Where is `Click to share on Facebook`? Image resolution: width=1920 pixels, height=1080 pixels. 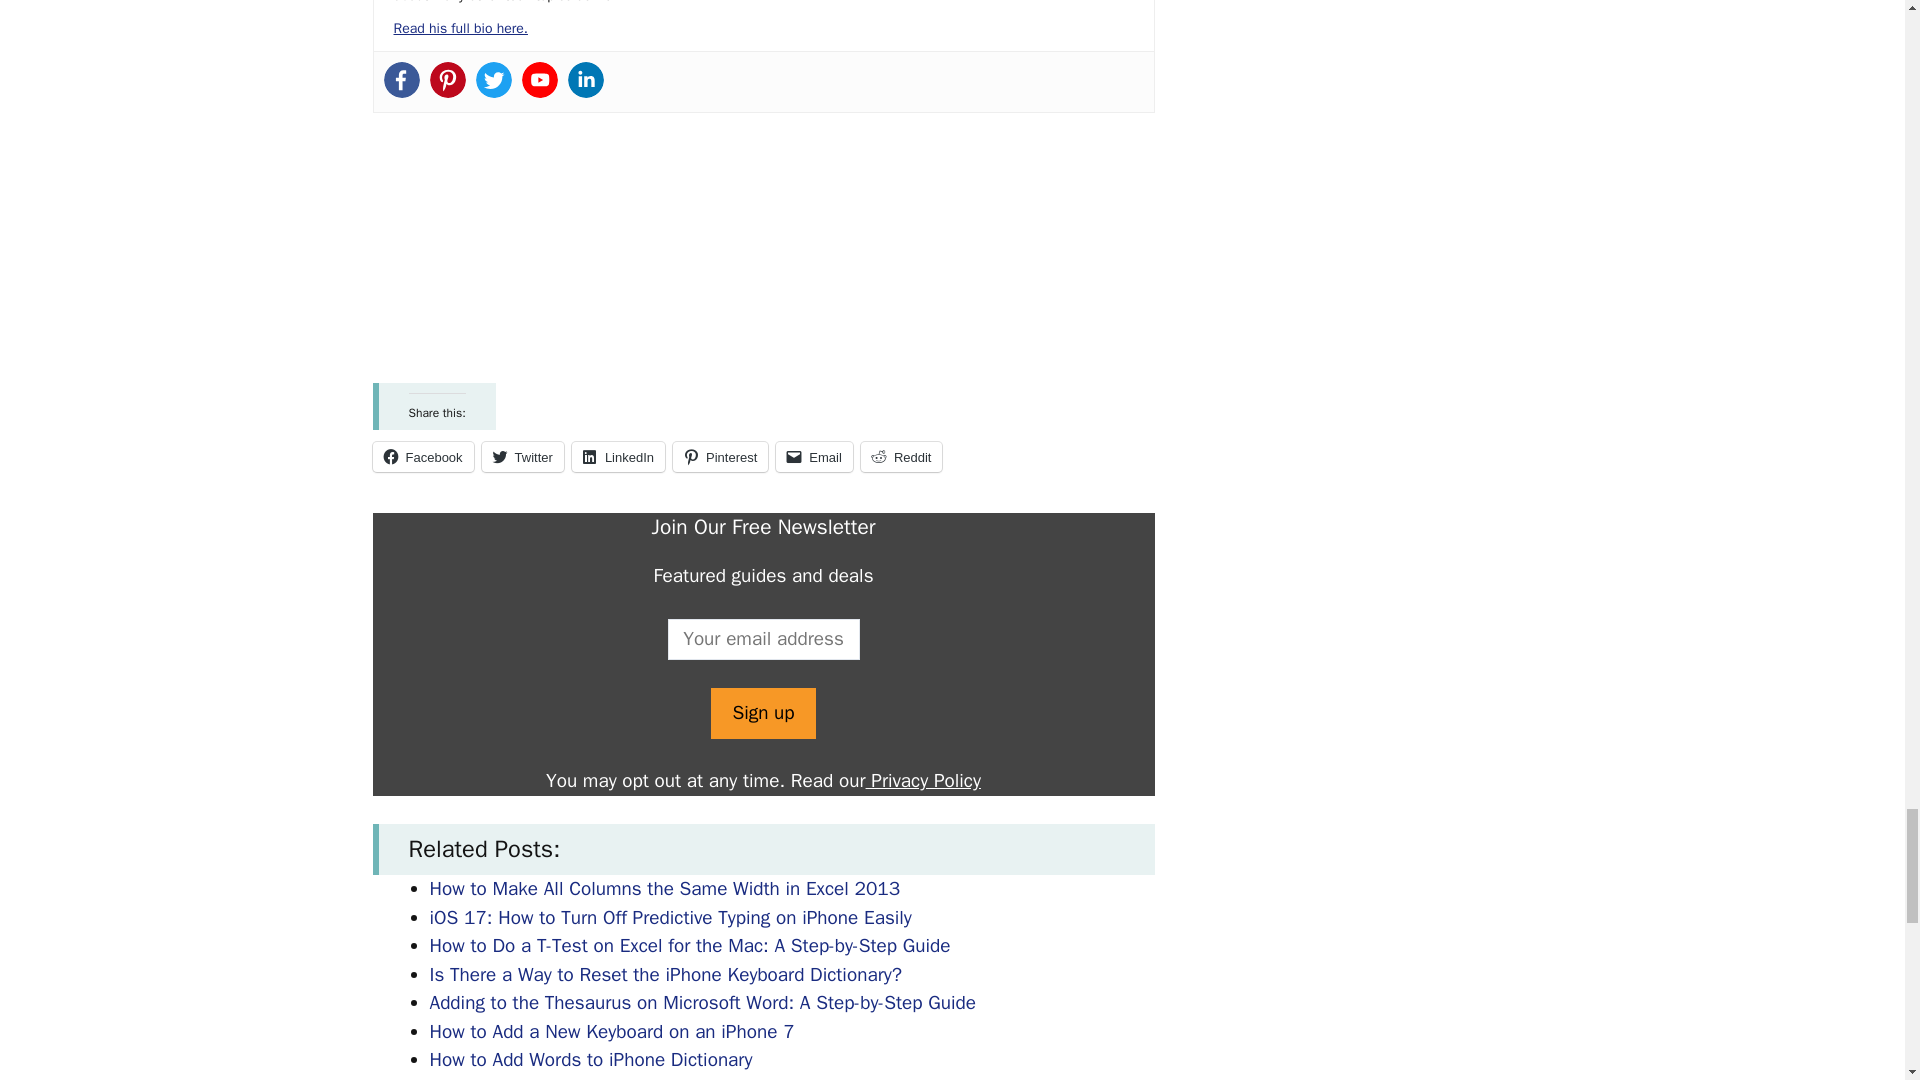 Click to share on Facebook is located at coordinates (422, 456).